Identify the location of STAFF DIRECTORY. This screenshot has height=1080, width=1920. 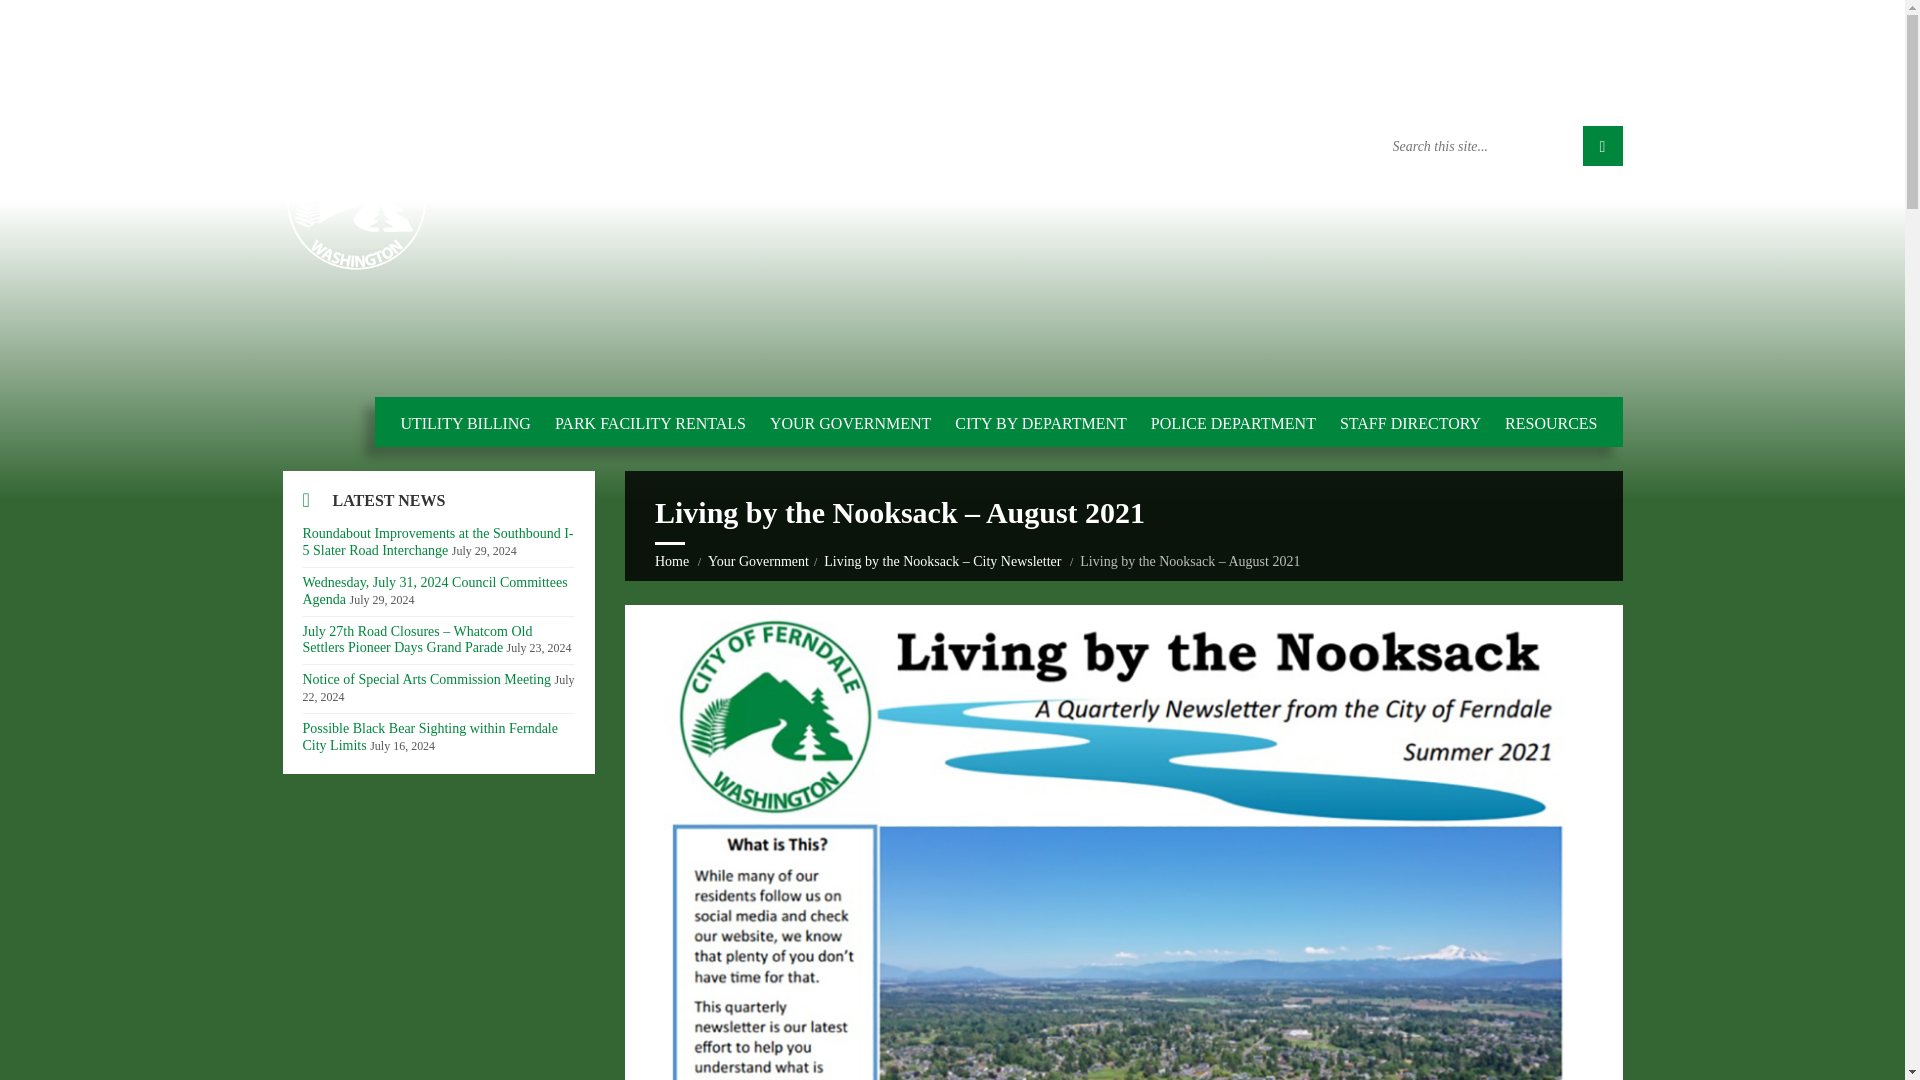
(1410, 423).